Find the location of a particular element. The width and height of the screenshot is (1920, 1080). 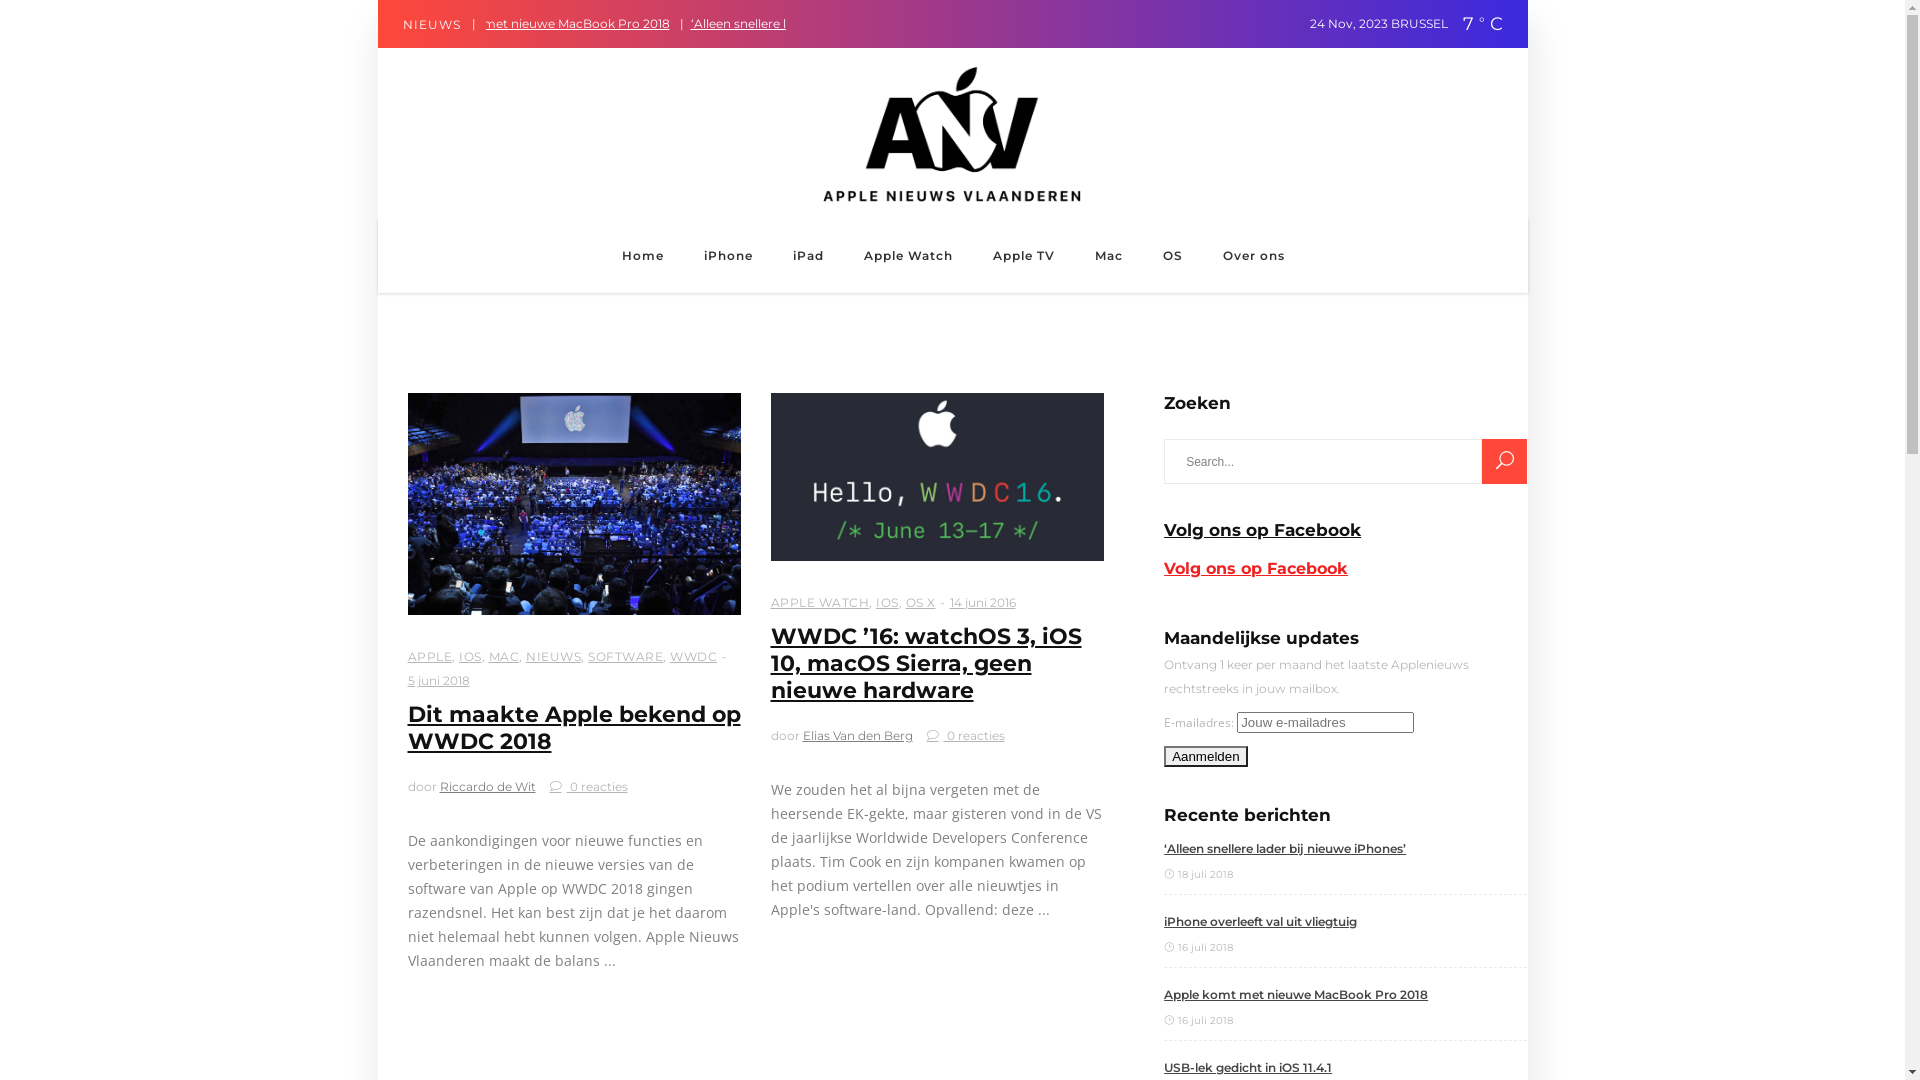

Dit maakte Apple bekend op WWDC 2018 is located at coordinates (574, 728).